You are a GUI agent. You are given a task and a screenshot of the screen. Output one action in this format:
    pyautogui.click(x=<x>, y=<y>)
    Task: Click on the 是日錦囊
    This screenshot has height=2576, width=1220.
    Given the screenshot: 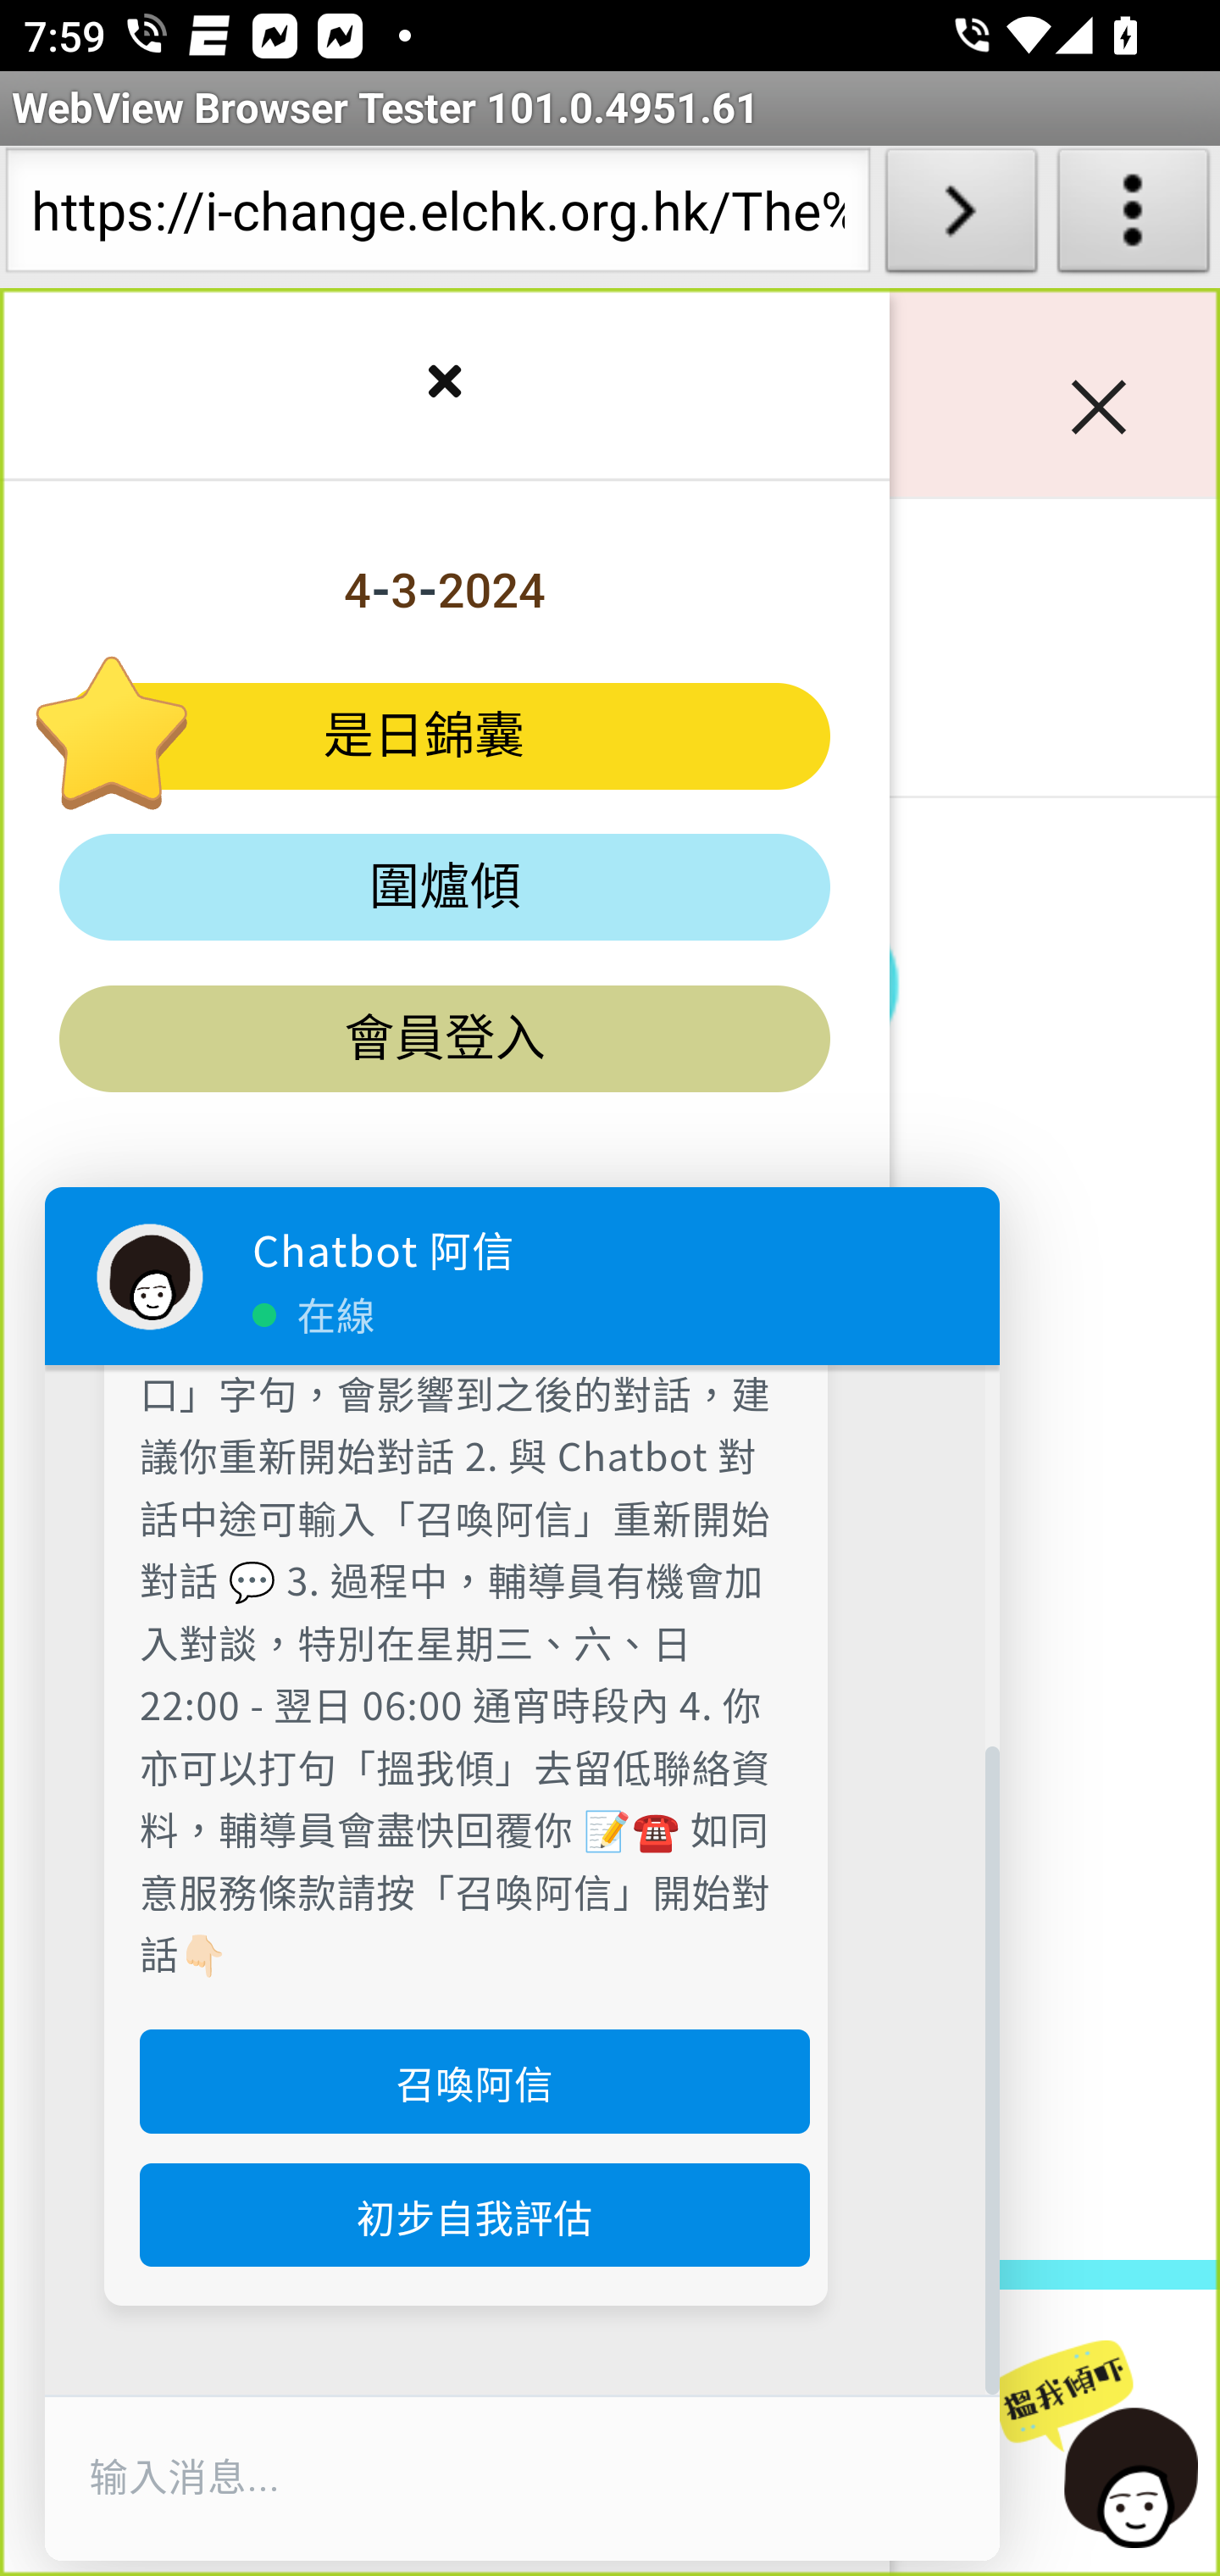 What is the action you would take?
    pyautogui.click(x=445, y=736)
    